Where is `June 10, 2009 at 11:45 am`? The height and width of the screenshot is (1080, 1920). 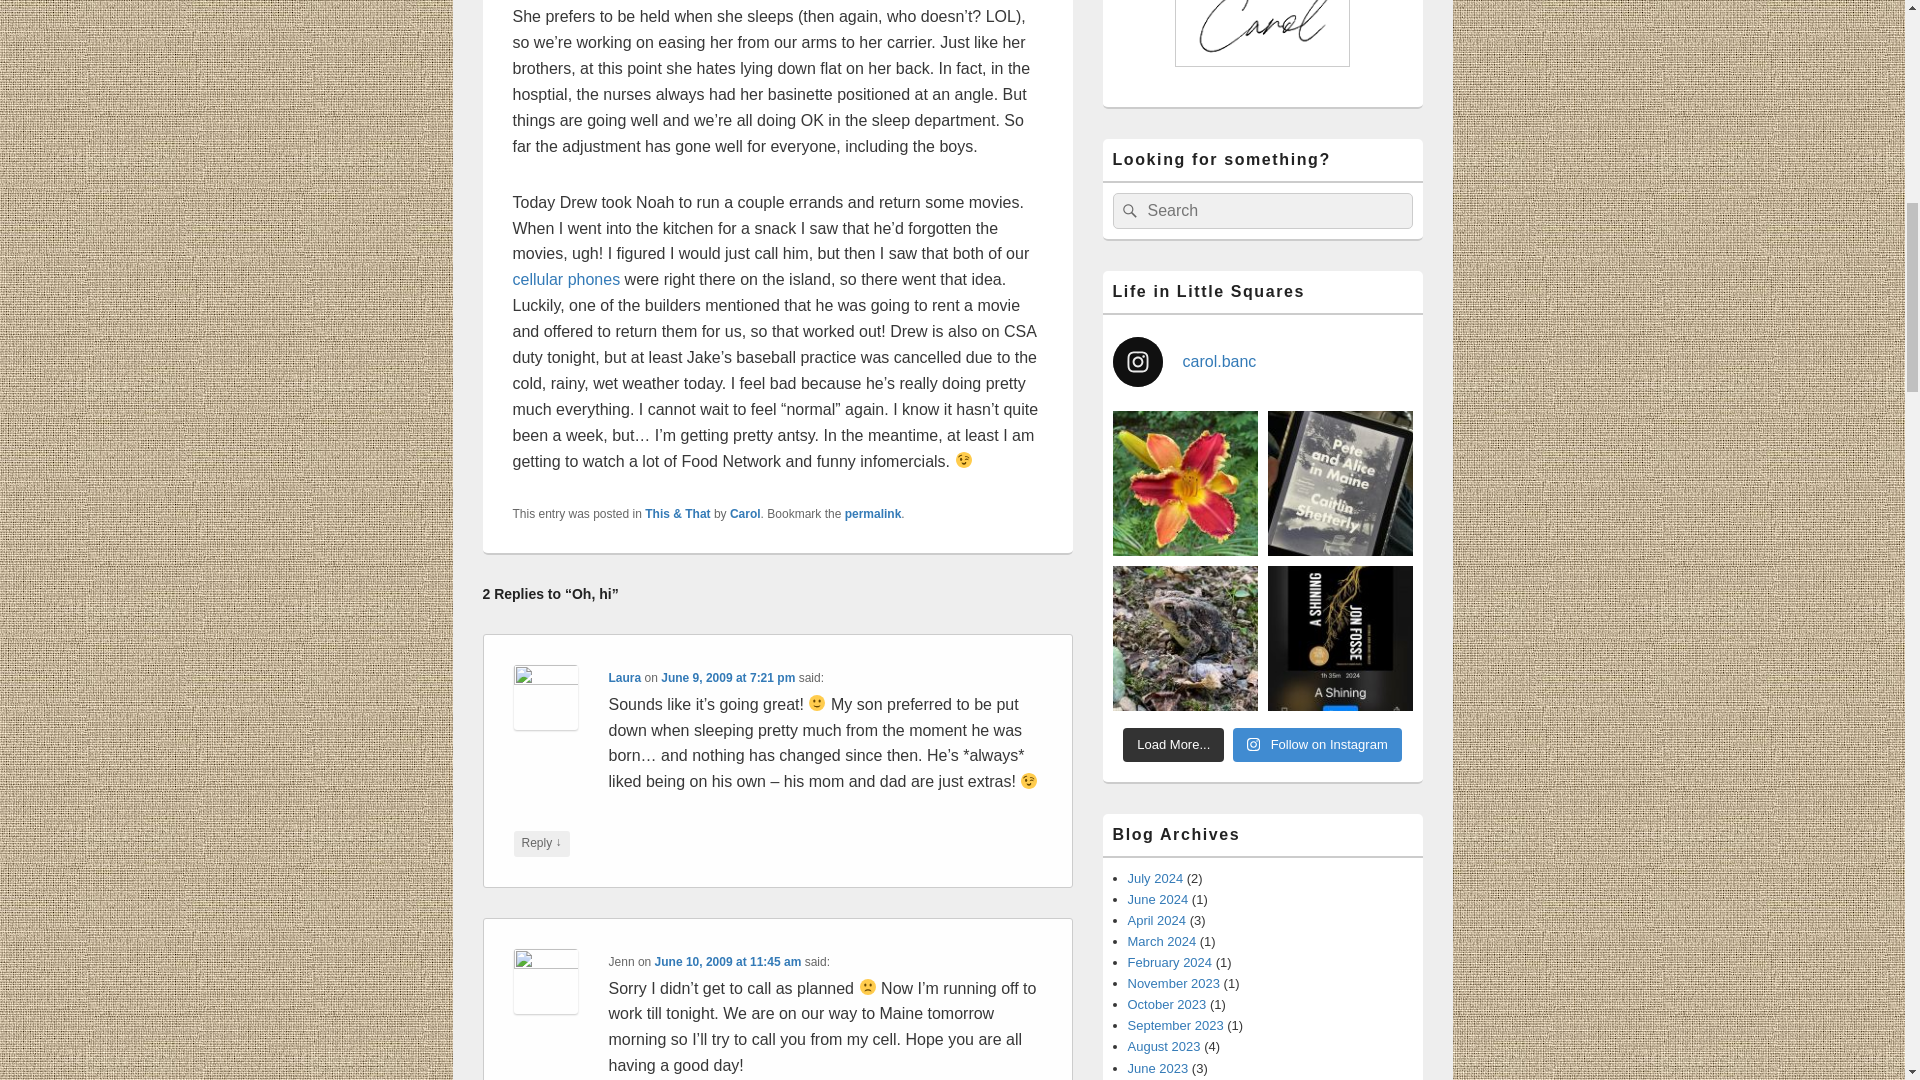
June 10, 2009 at 11:45 am is located at coordinates (728, 961).